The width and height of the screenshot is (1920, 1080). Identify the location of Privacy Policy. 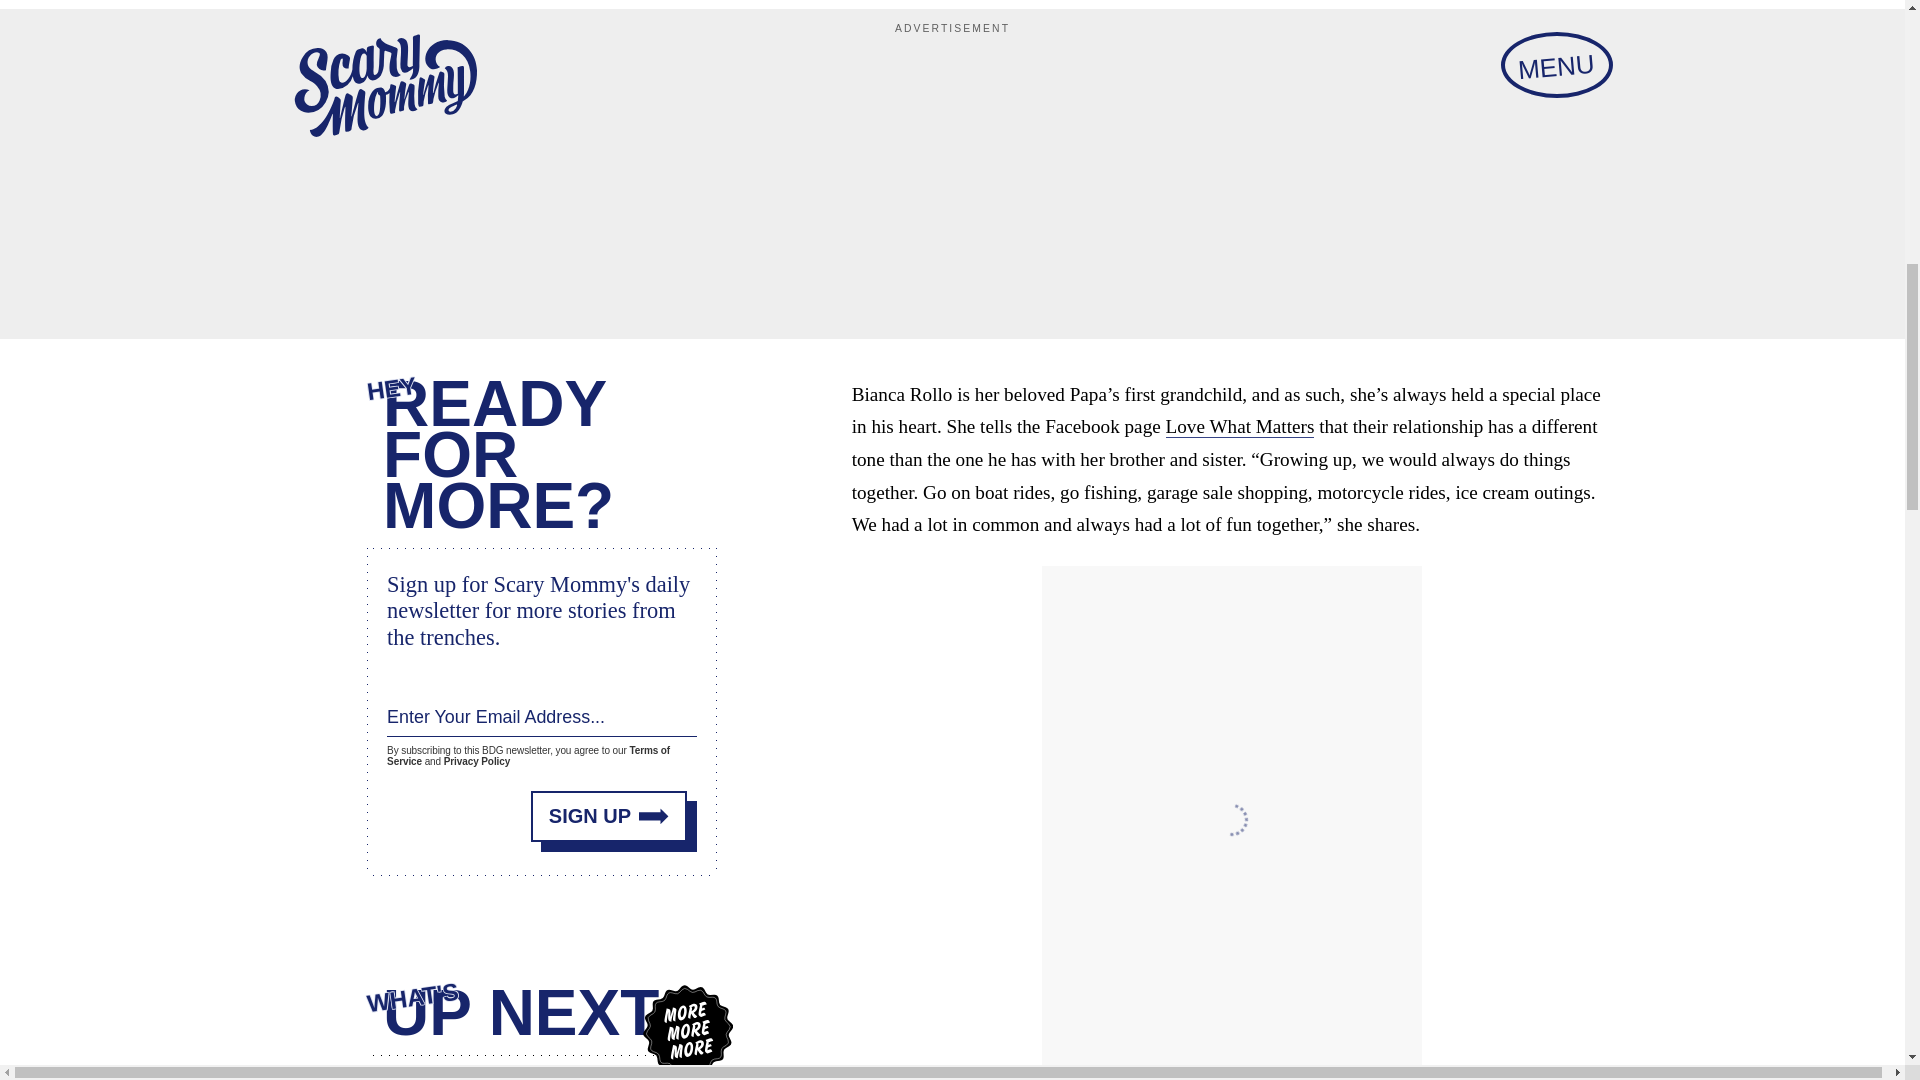
(476, 760).